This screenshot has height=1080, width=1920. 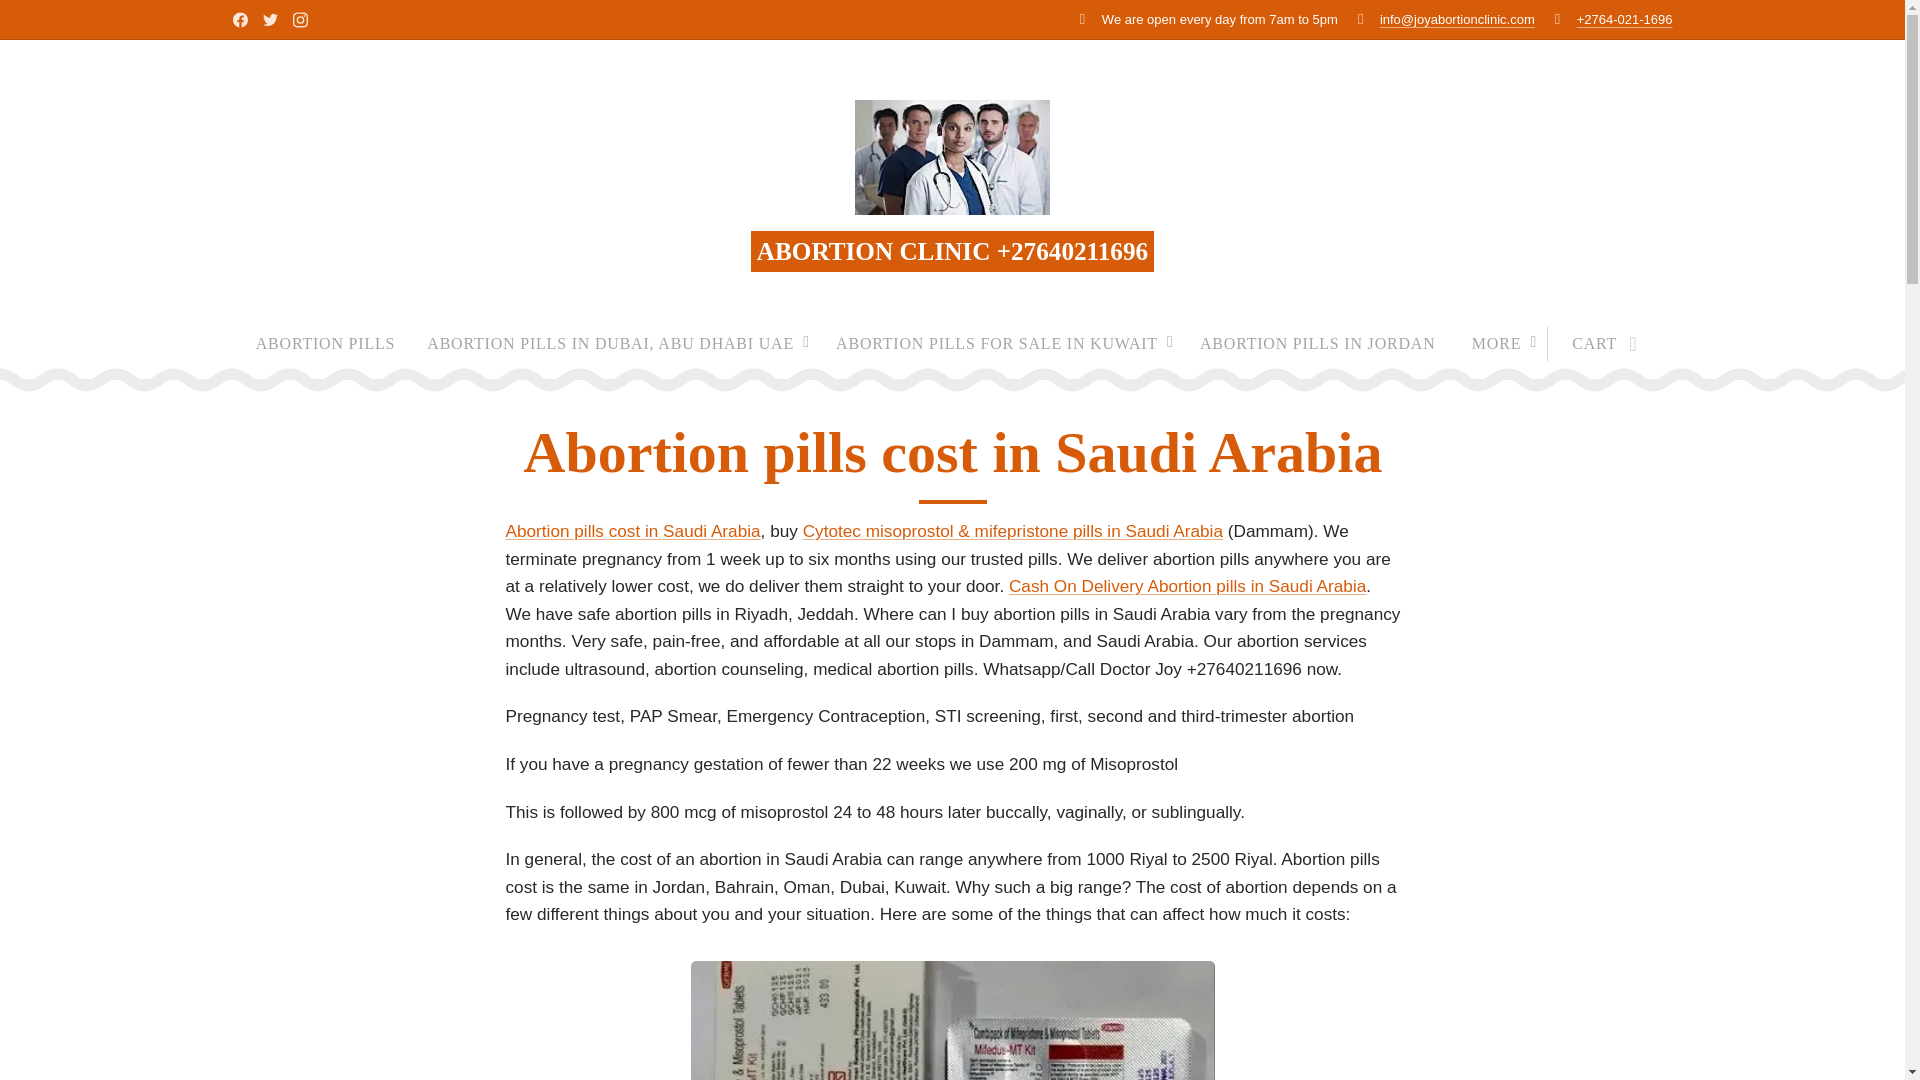 I want to click on ABORTION PILLS FOR SALE IN KUWAIT, so click(x=1002, y=344).